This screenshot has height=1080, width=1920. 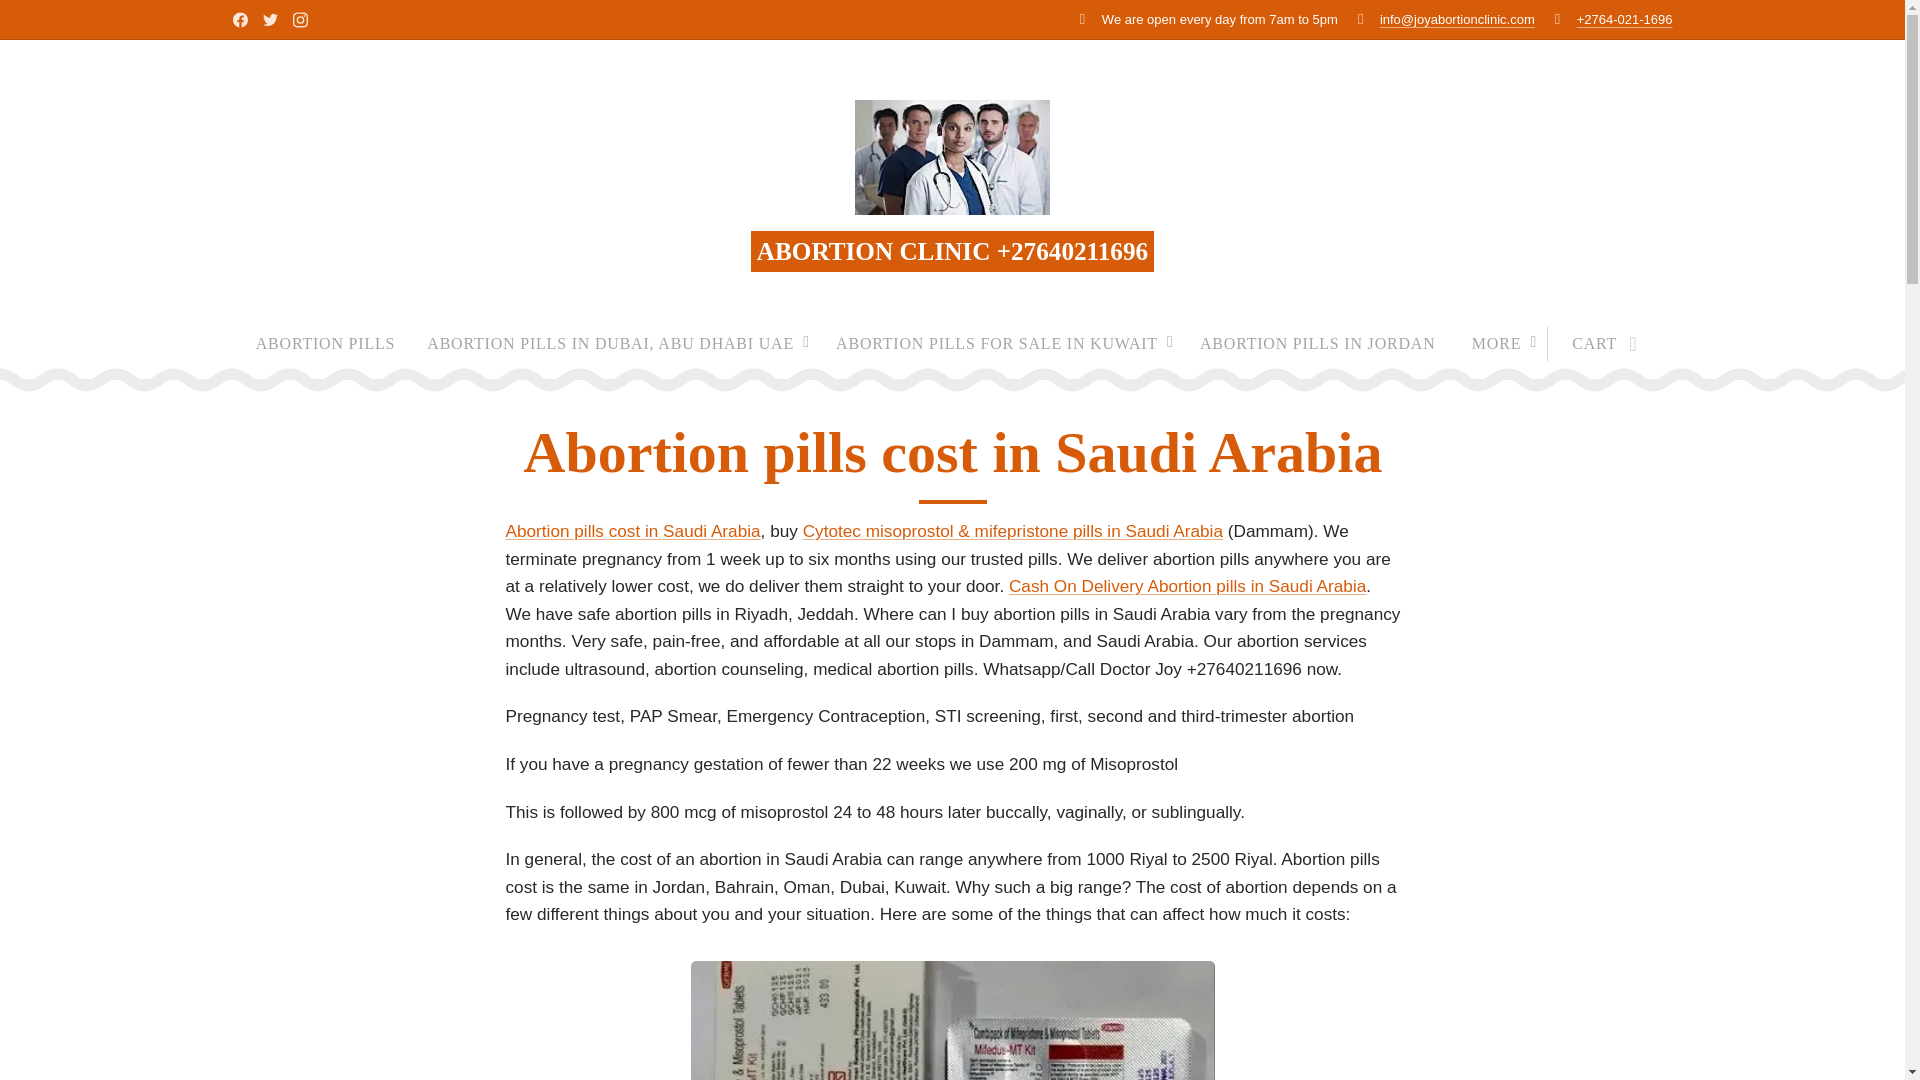 I want to click on ABORTION PILLS FOR SALE IN KUWAIT, so click(x=1002, y=344).